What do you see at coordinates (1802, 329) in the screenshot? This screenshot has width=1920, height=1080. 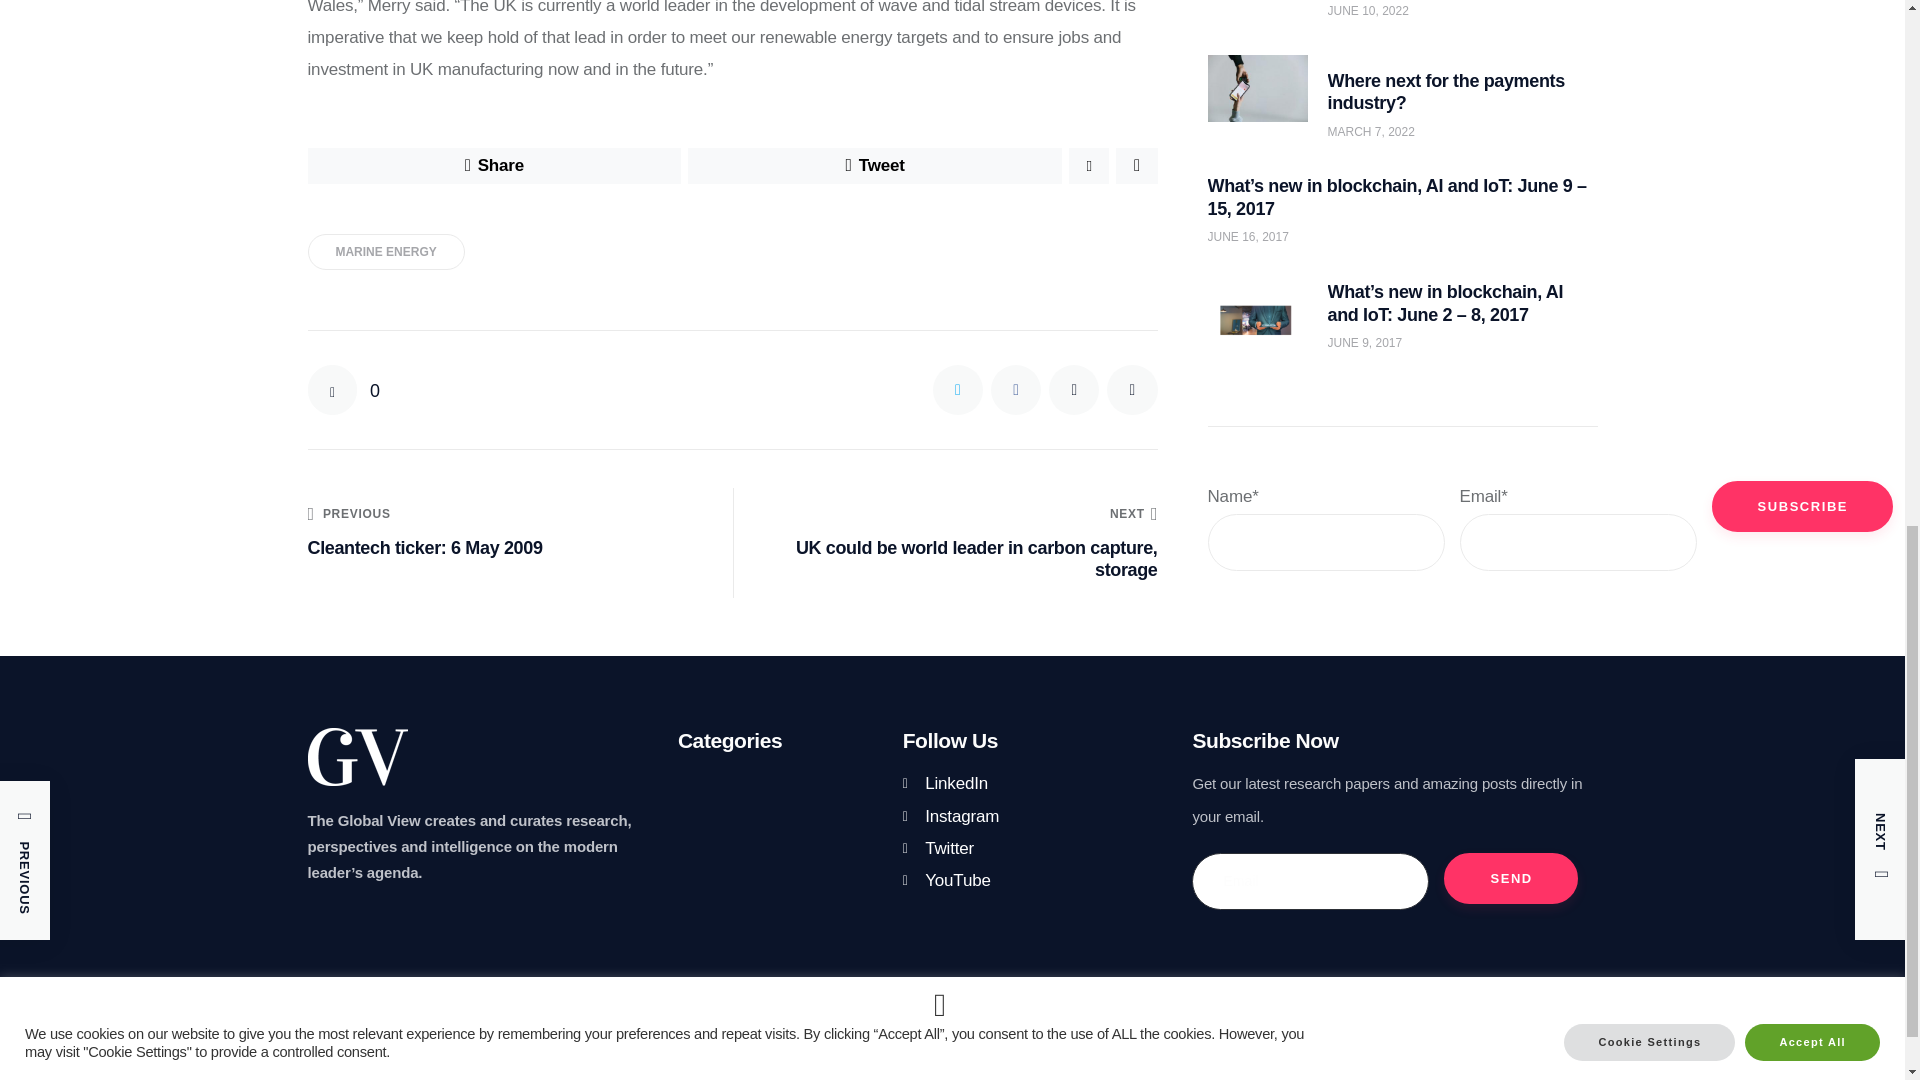 I see `Subscribe` at bounding box center [1802, 329].